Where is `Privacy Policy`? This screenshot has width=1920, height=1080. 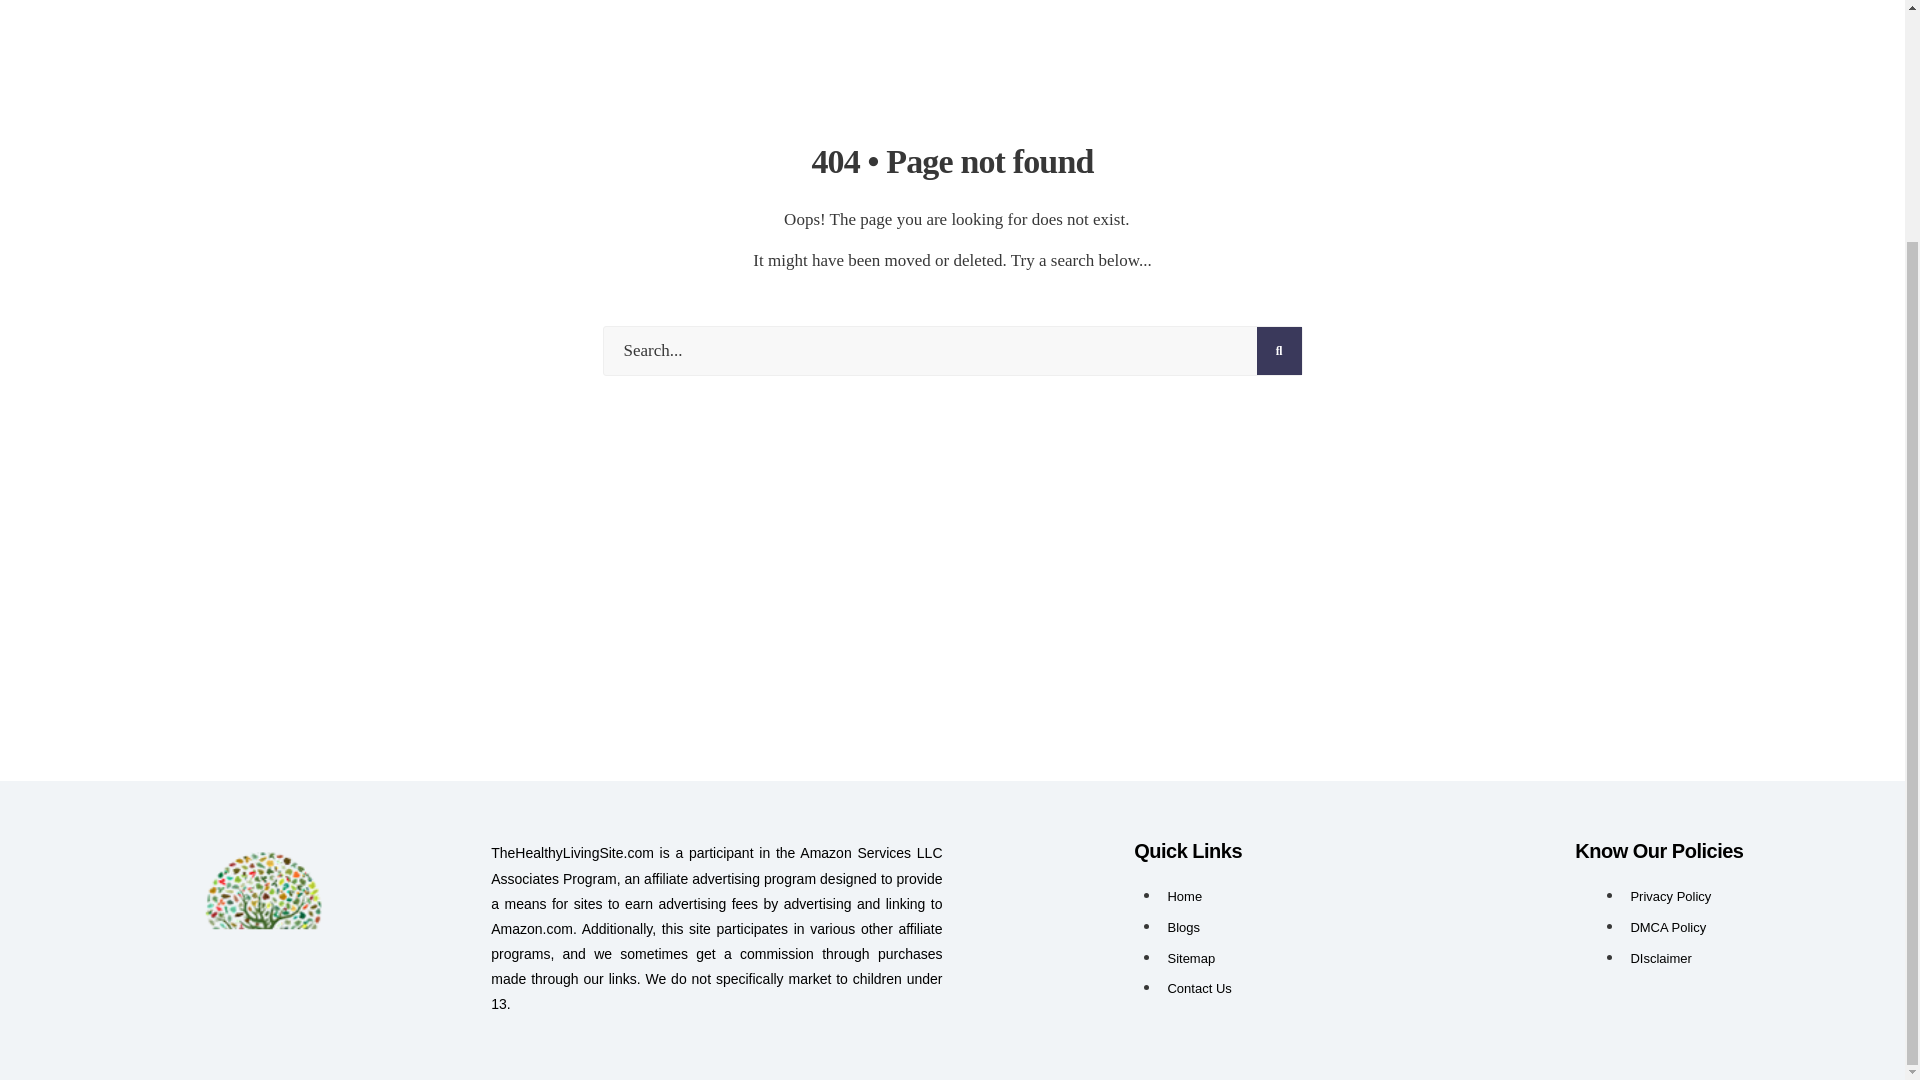 Privacy Policy is located at coordinates (1670, 896).